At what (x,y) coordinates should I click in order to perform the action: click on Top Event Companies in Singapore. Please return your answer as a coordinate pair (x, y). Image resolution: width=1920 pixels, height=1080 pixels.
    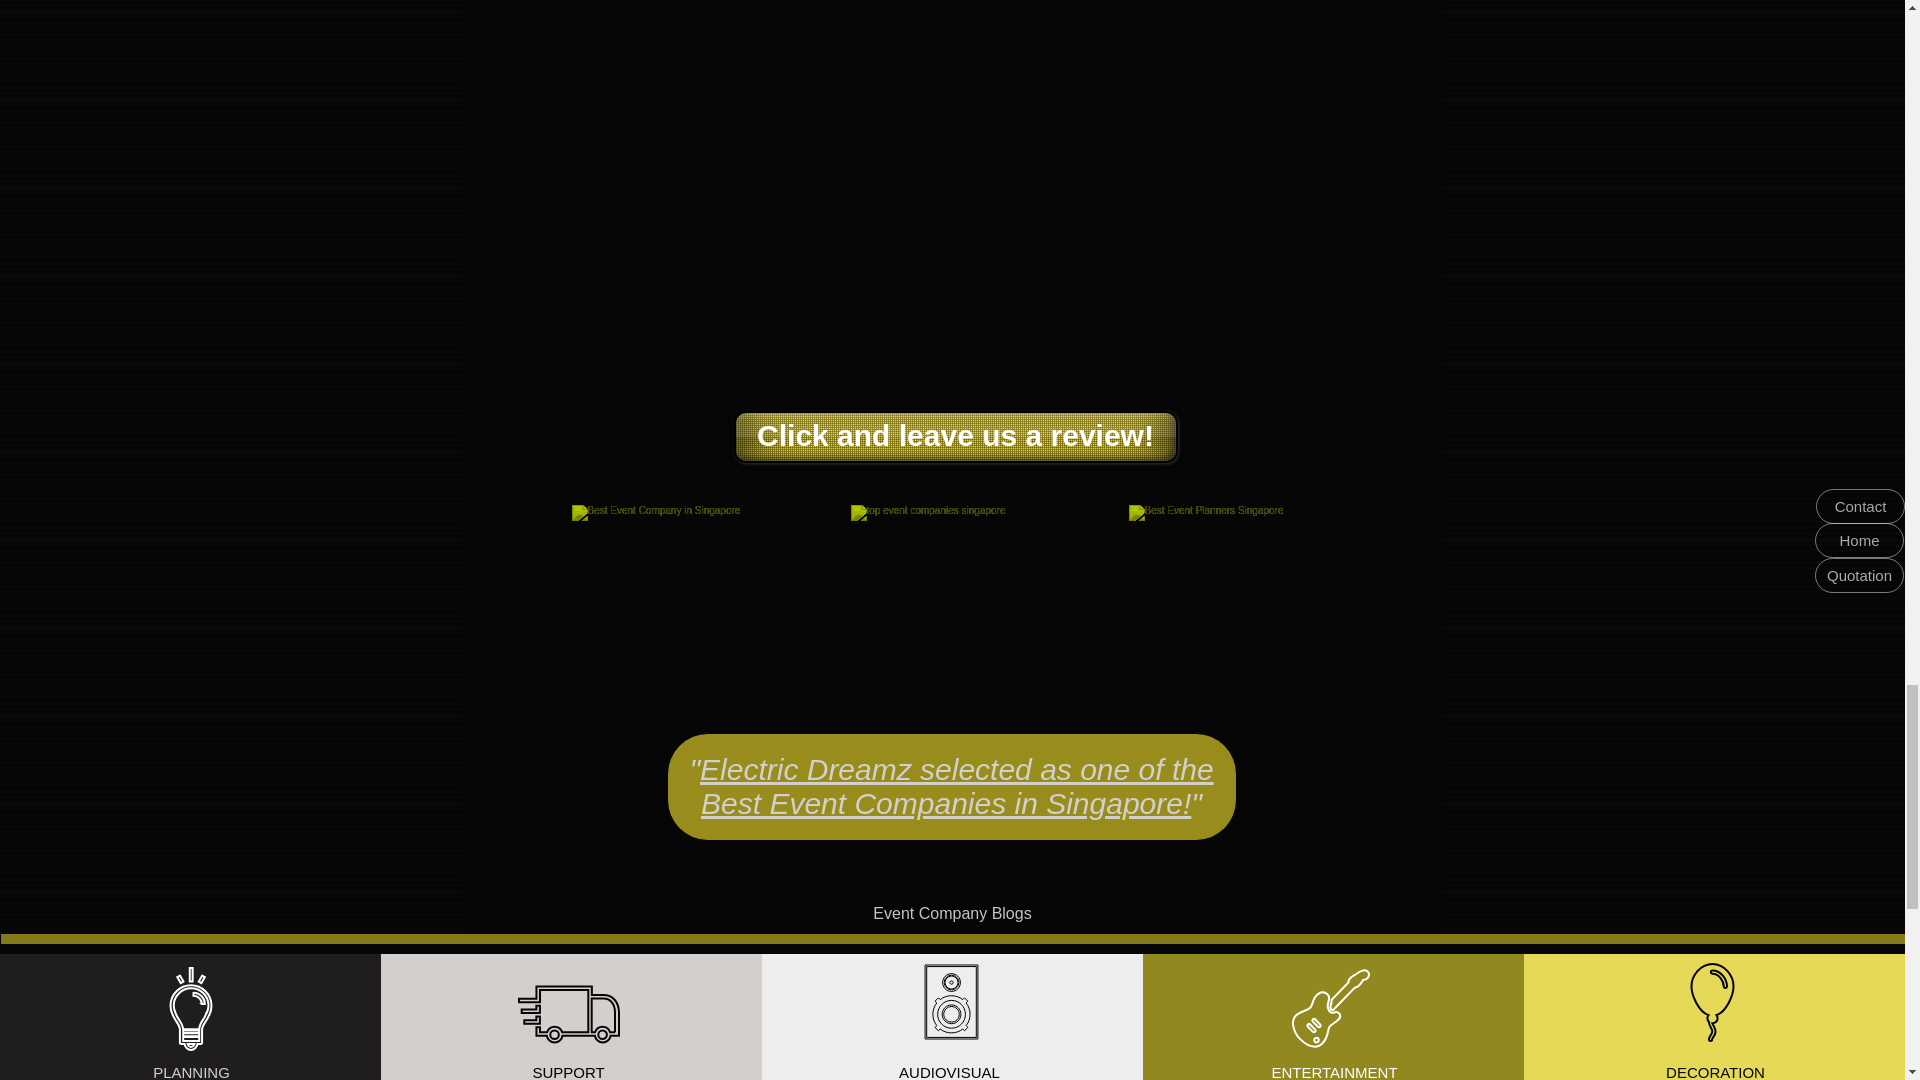
    Looking at the image, I should click on (951, 603).